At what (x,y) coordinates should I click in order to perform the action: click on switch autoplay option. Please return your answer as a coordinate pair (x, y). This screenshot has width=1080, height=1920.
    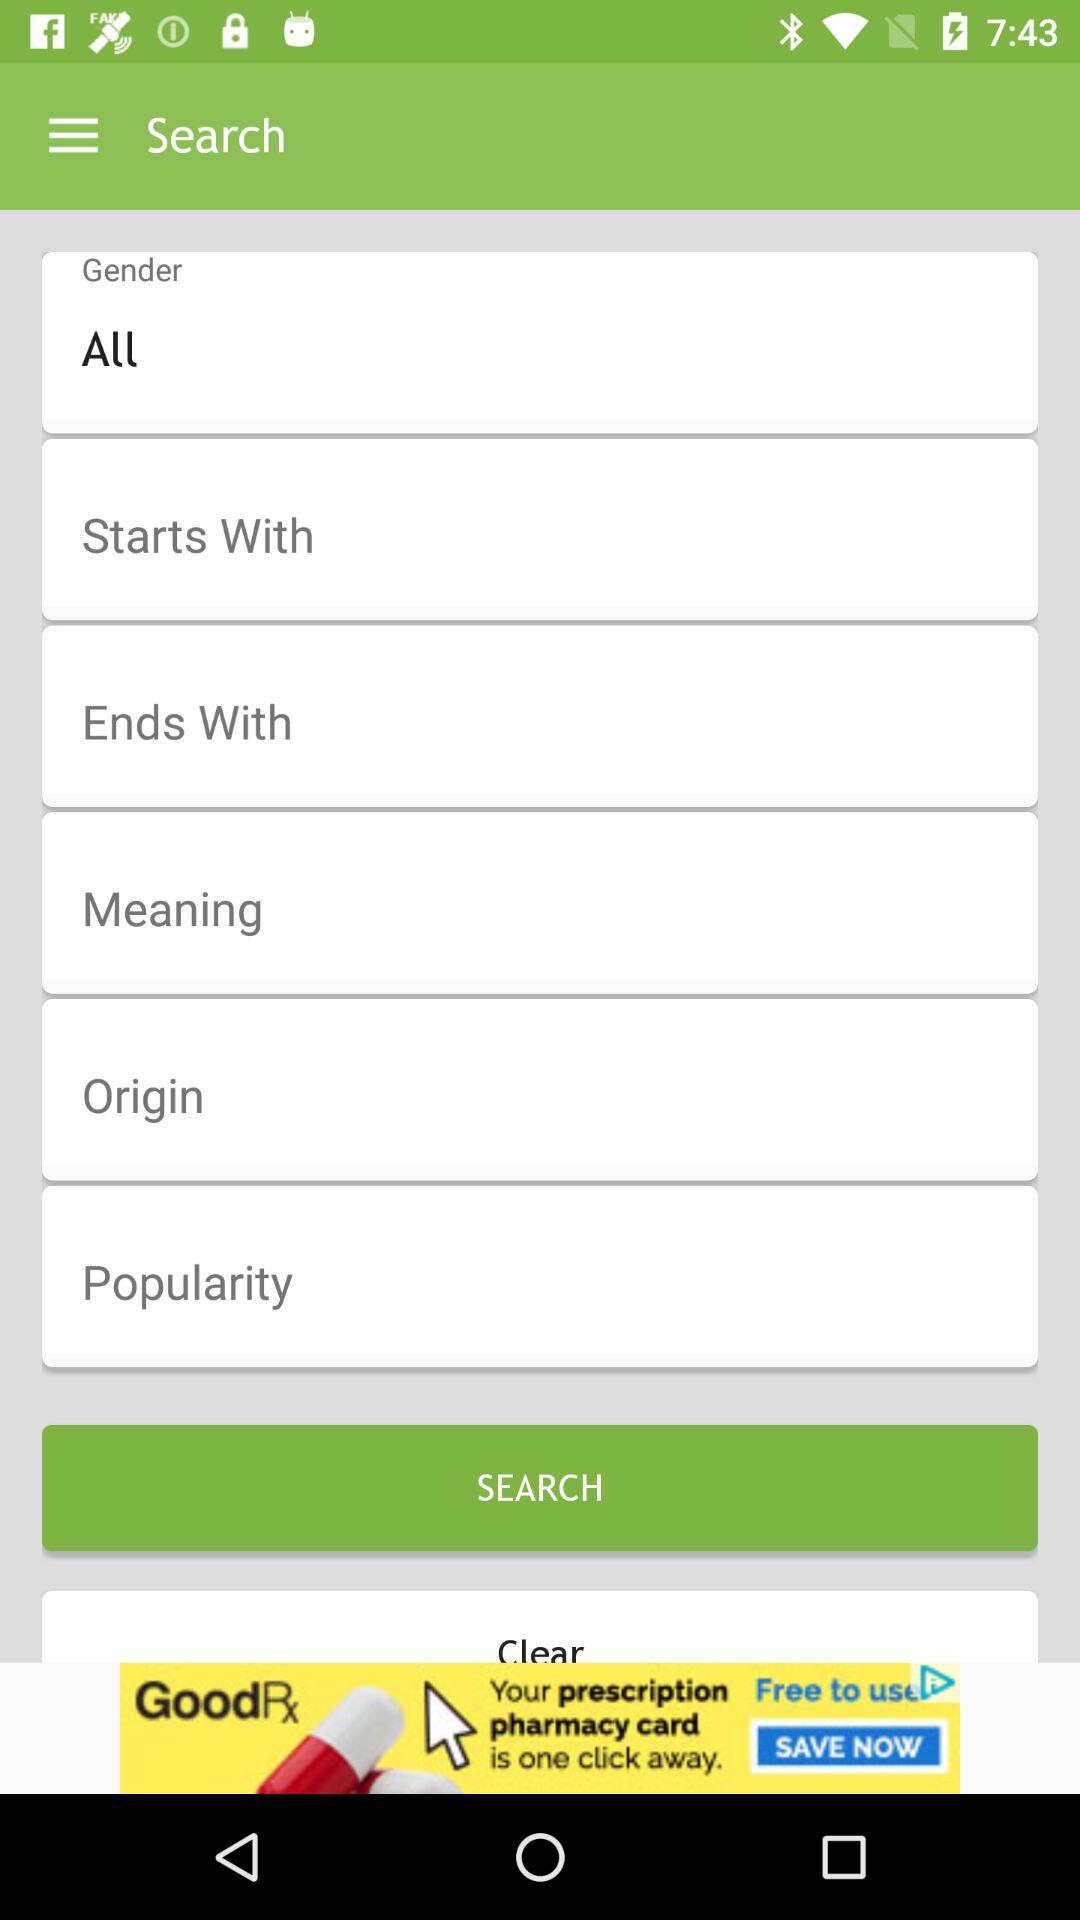
    Looking at the image, I should click on (553, 723).